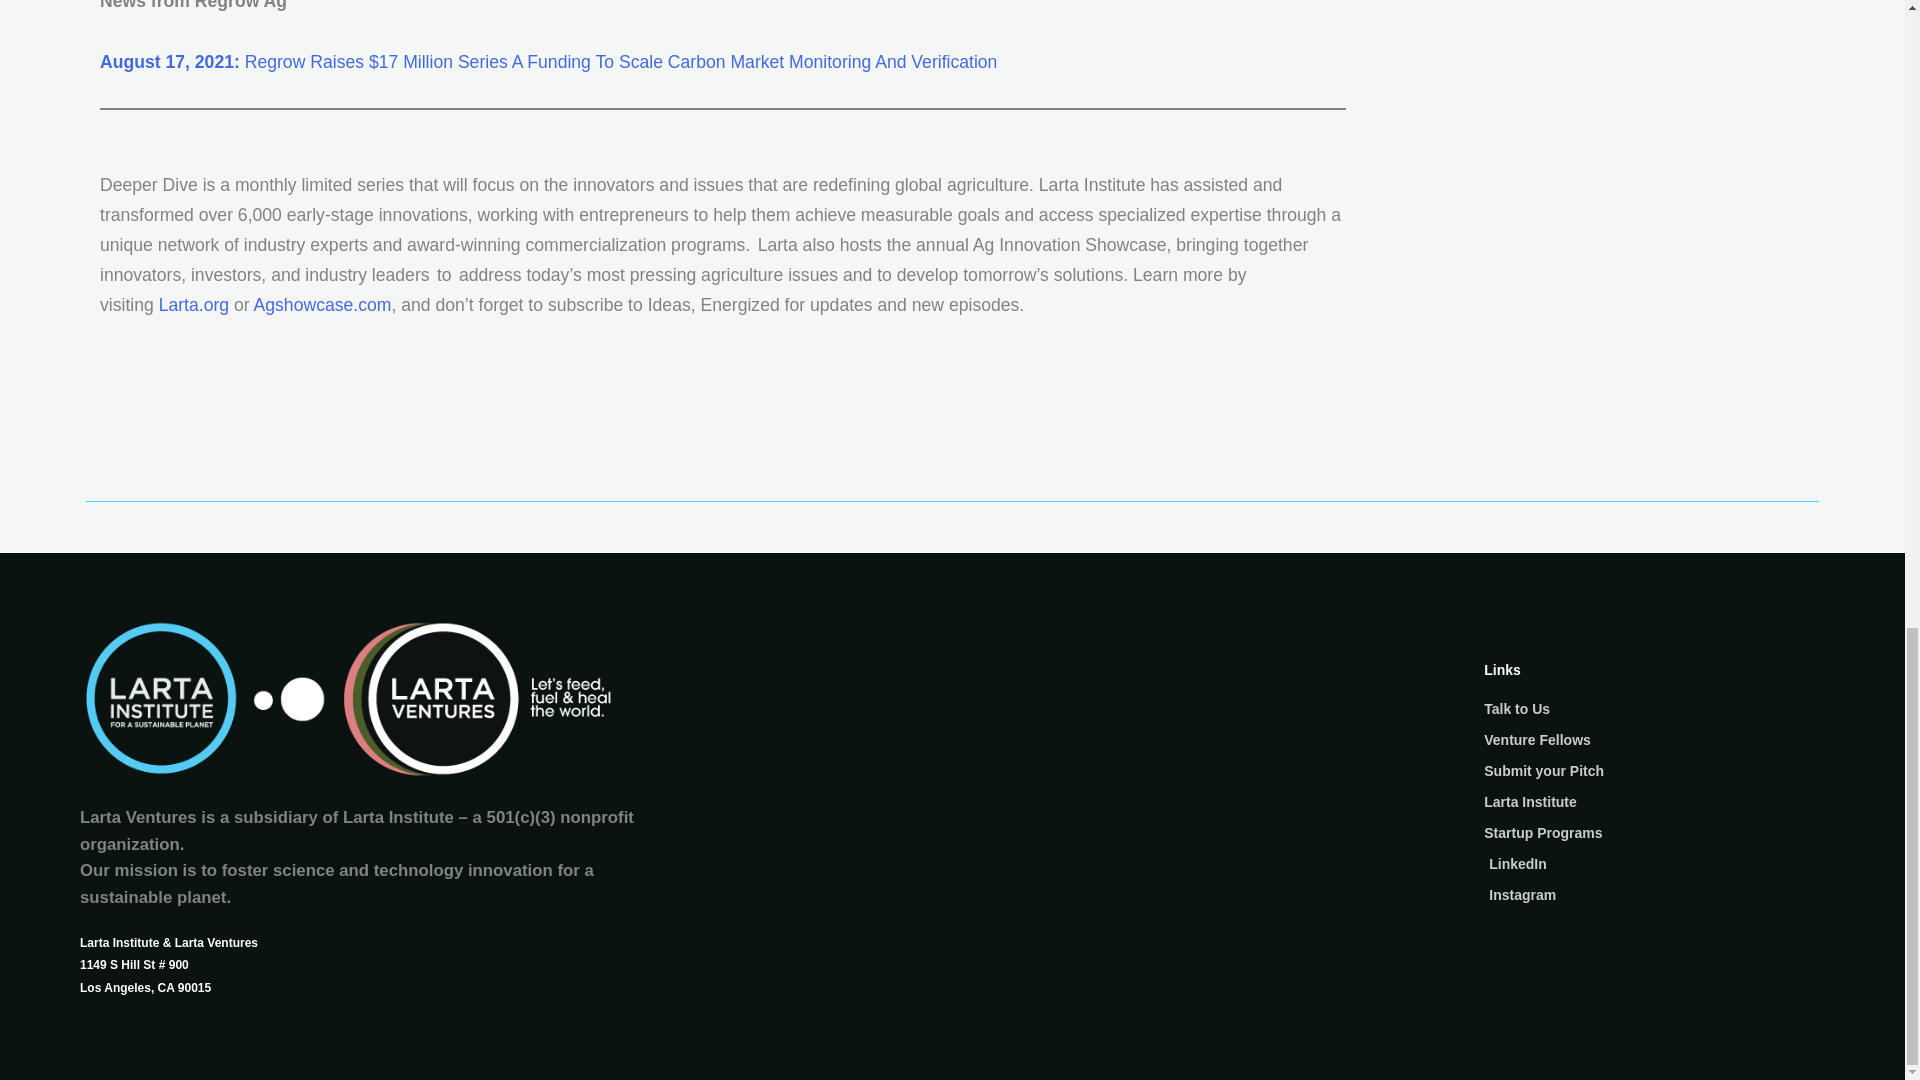  Describe the element at coordinates (1654, 865) in the screenshot. I see `LinkedIn` at that location.